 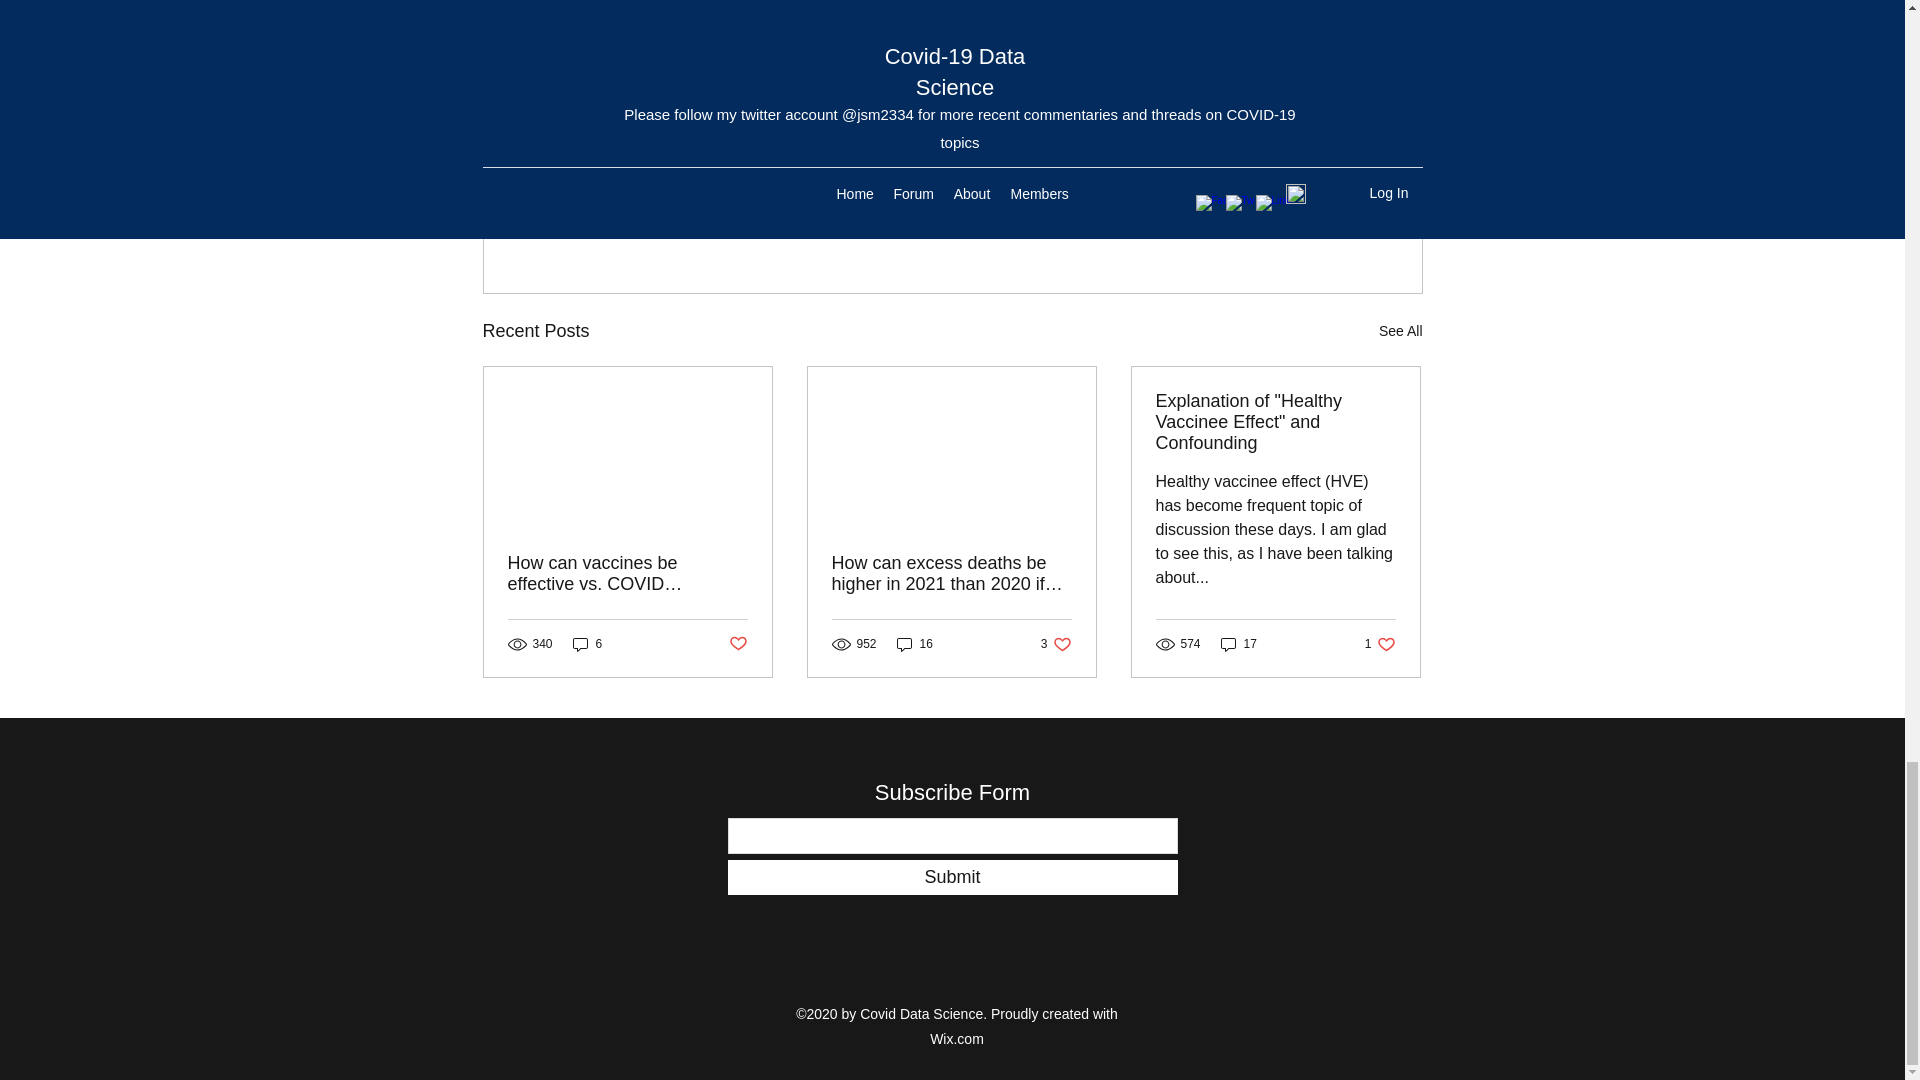 I want to click on Explanation of "Healthy Vaccinee Effect" and Confounding, so click(x=736, y=644).